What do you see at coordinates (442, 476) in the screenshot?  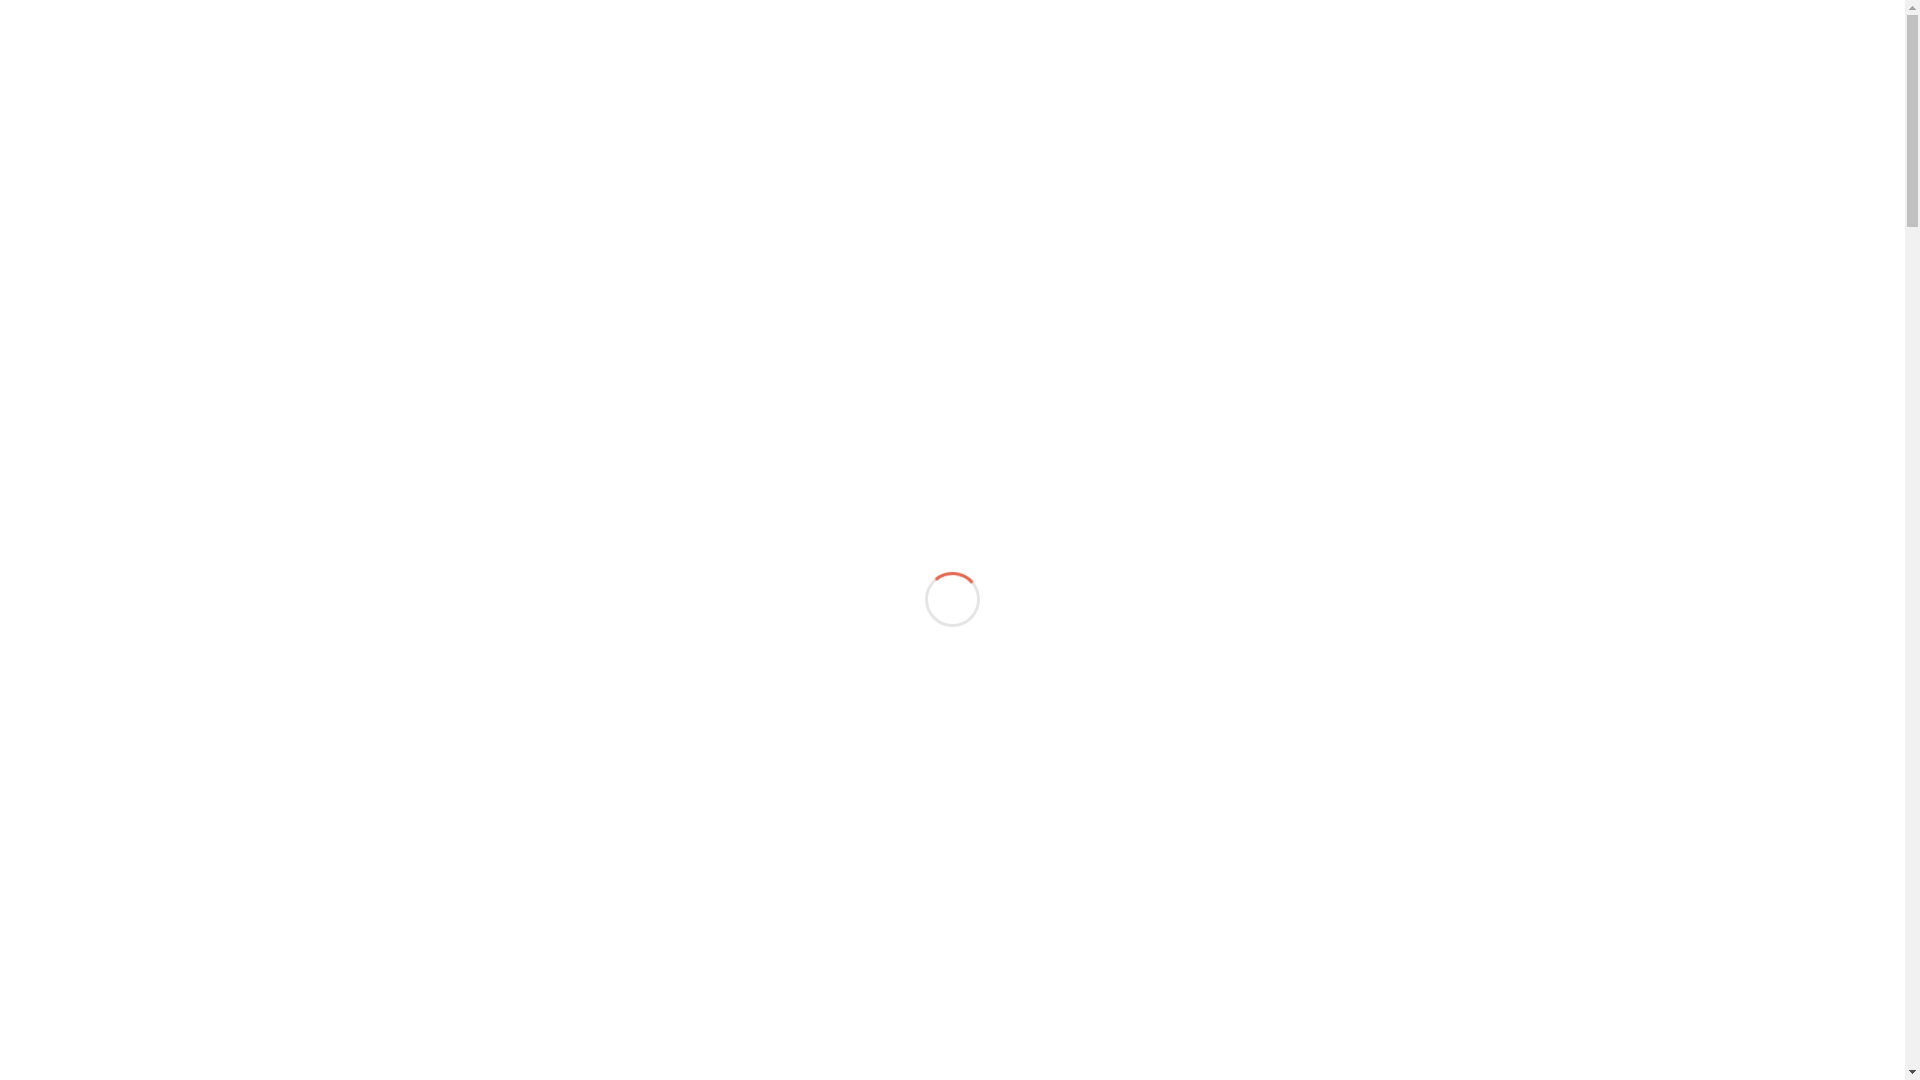 I see `Kingswood Compounding Pharmacy` at bounding box center [442, 476].